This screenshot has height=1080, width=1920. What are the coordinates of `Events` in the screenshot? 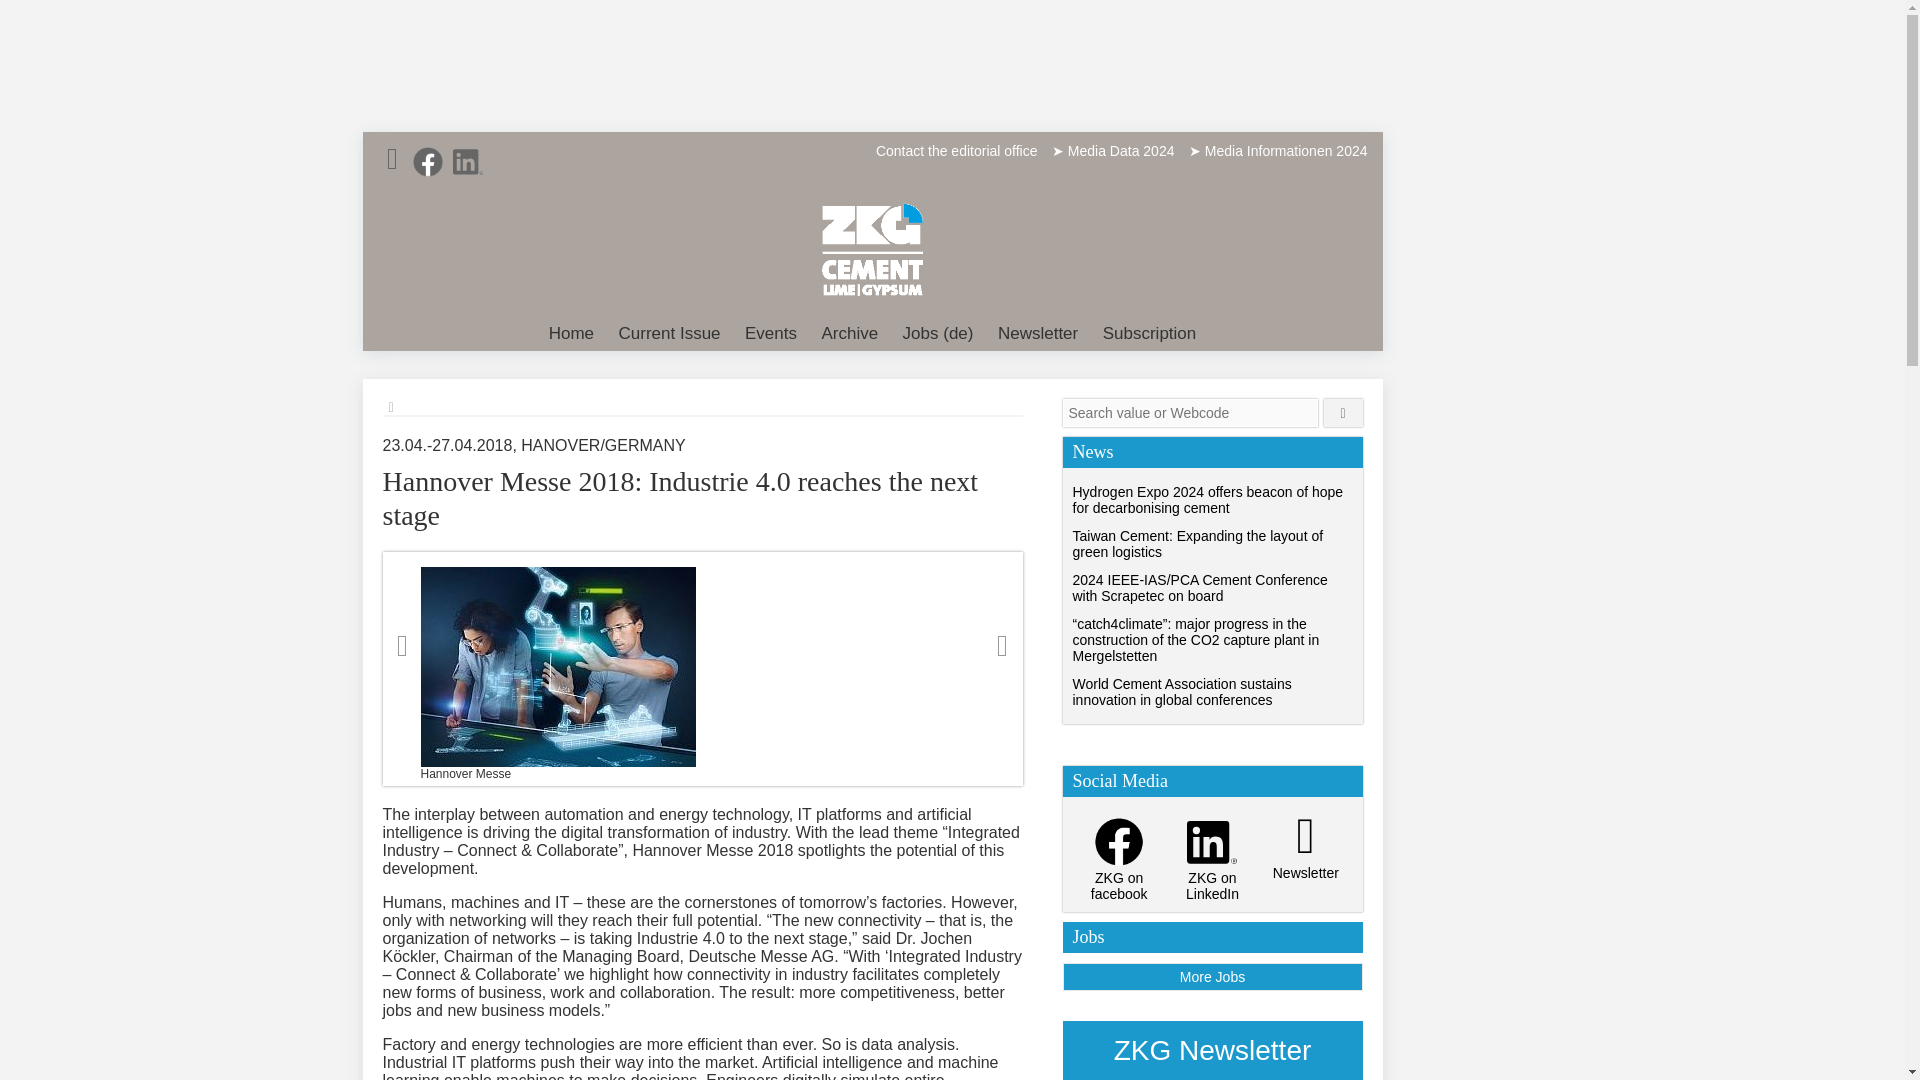 It's located at (770, 334).